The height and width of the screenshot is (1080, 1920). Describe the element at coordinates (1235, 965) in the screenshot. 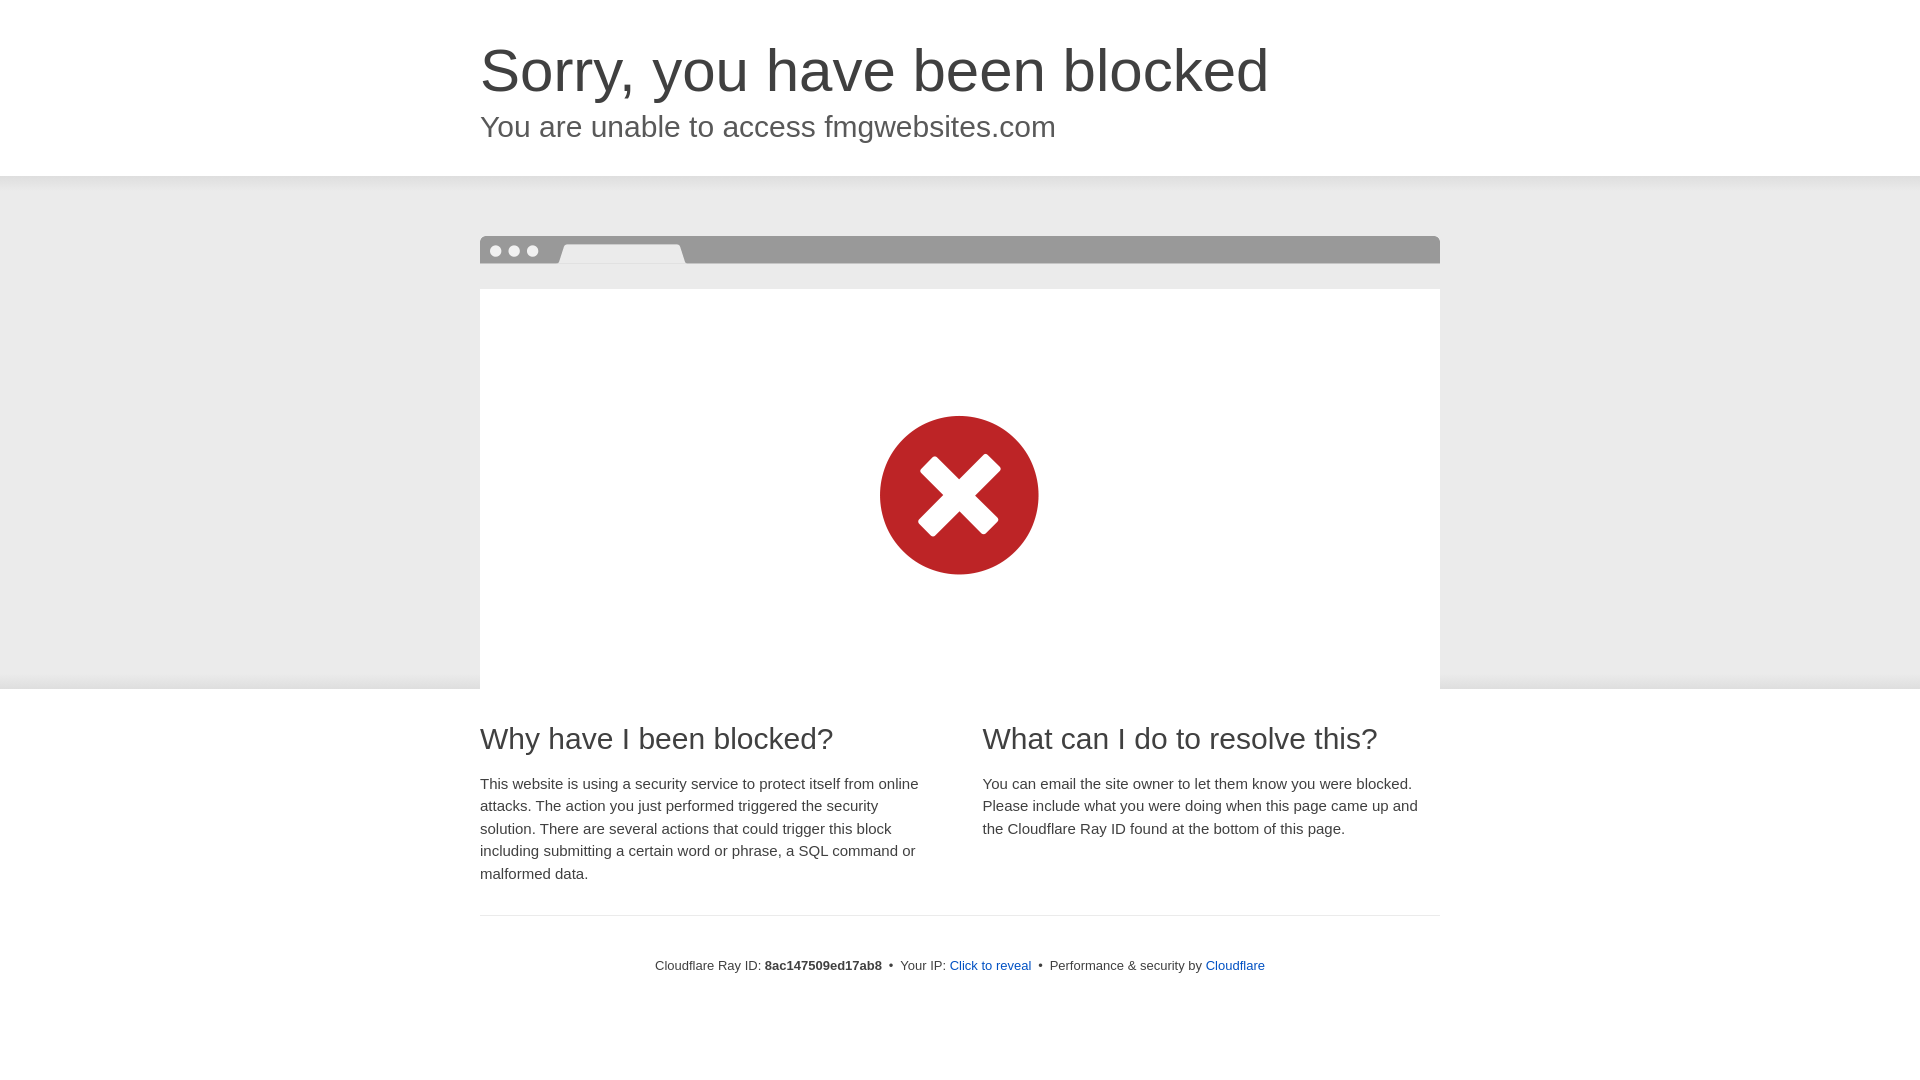

I see `Cloudflare` at that location.